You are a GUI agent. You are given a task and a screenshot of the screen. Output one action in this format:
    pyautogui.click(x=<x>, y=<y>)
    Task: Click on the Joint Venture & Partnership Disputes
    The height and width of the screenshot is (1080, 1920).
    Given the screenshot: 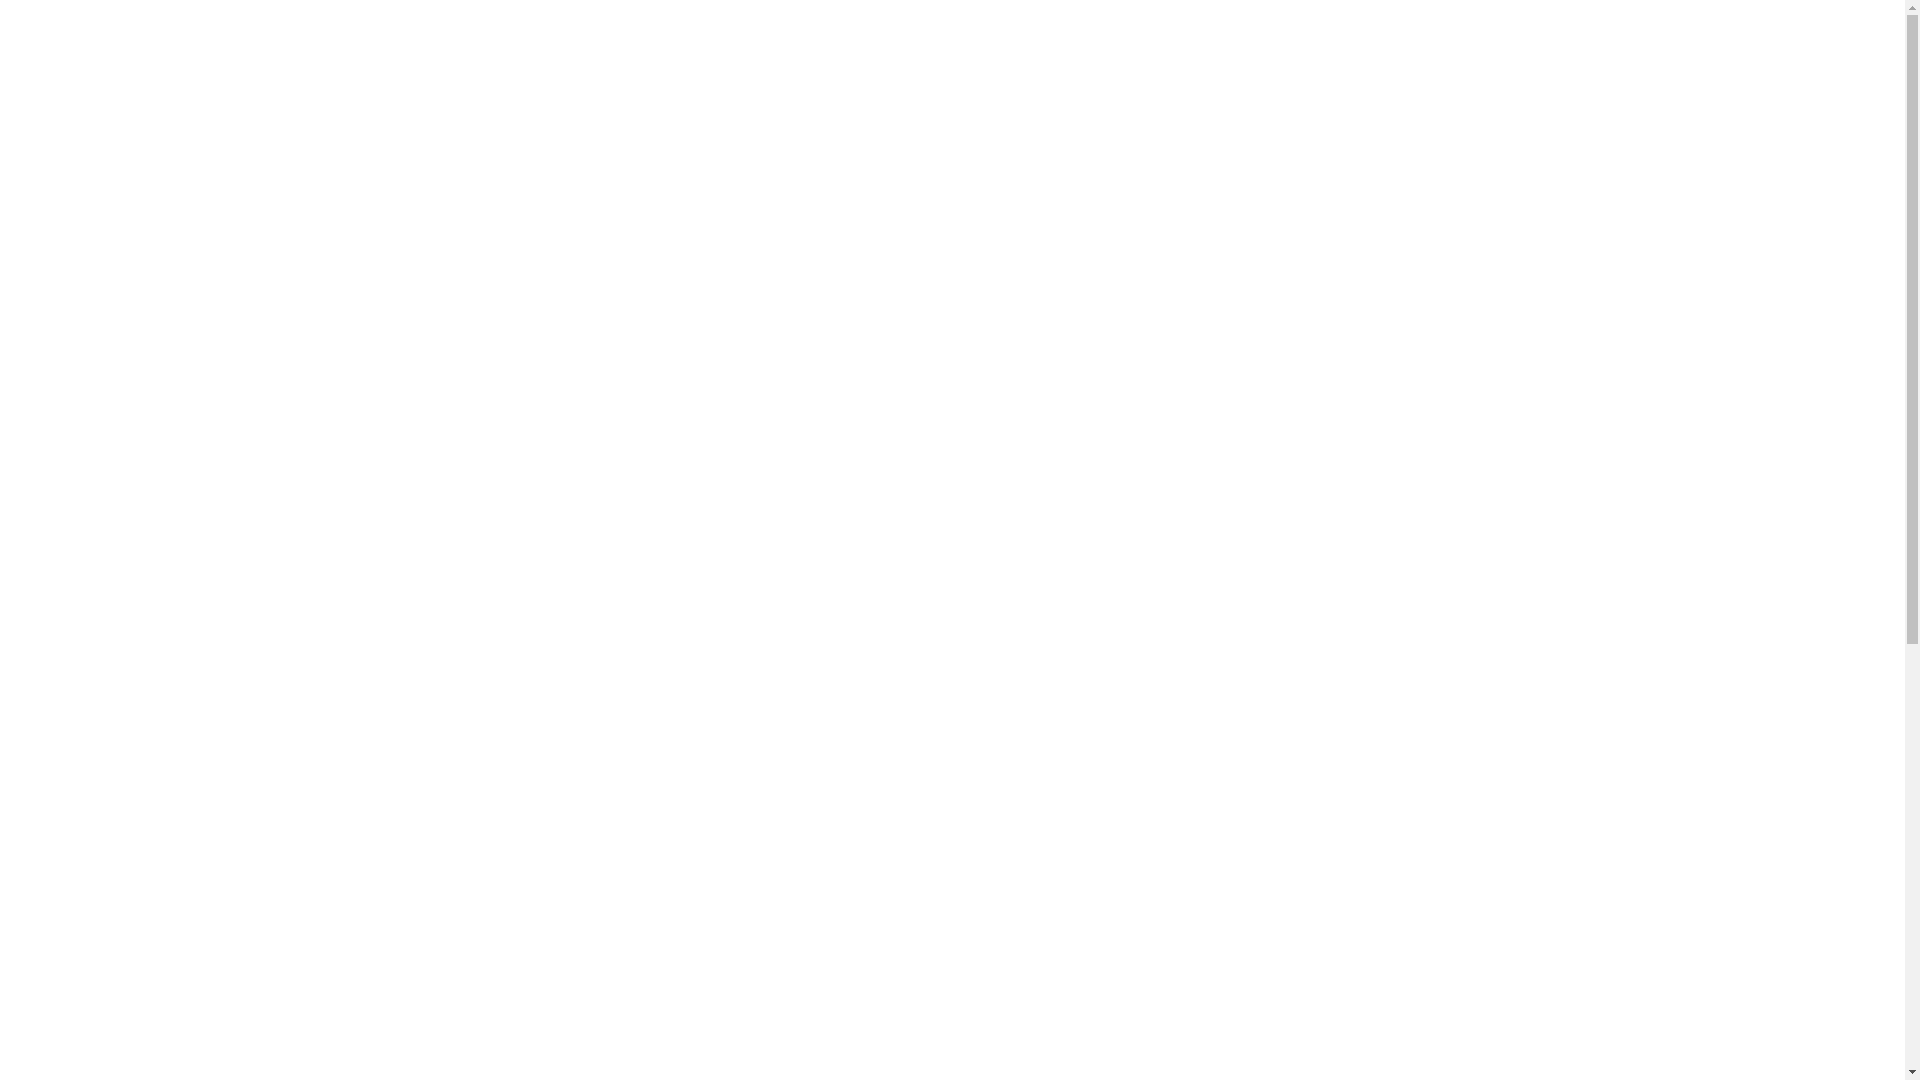 What is the action you would take?
    pyautogui.click(x=1266, y=696)
    